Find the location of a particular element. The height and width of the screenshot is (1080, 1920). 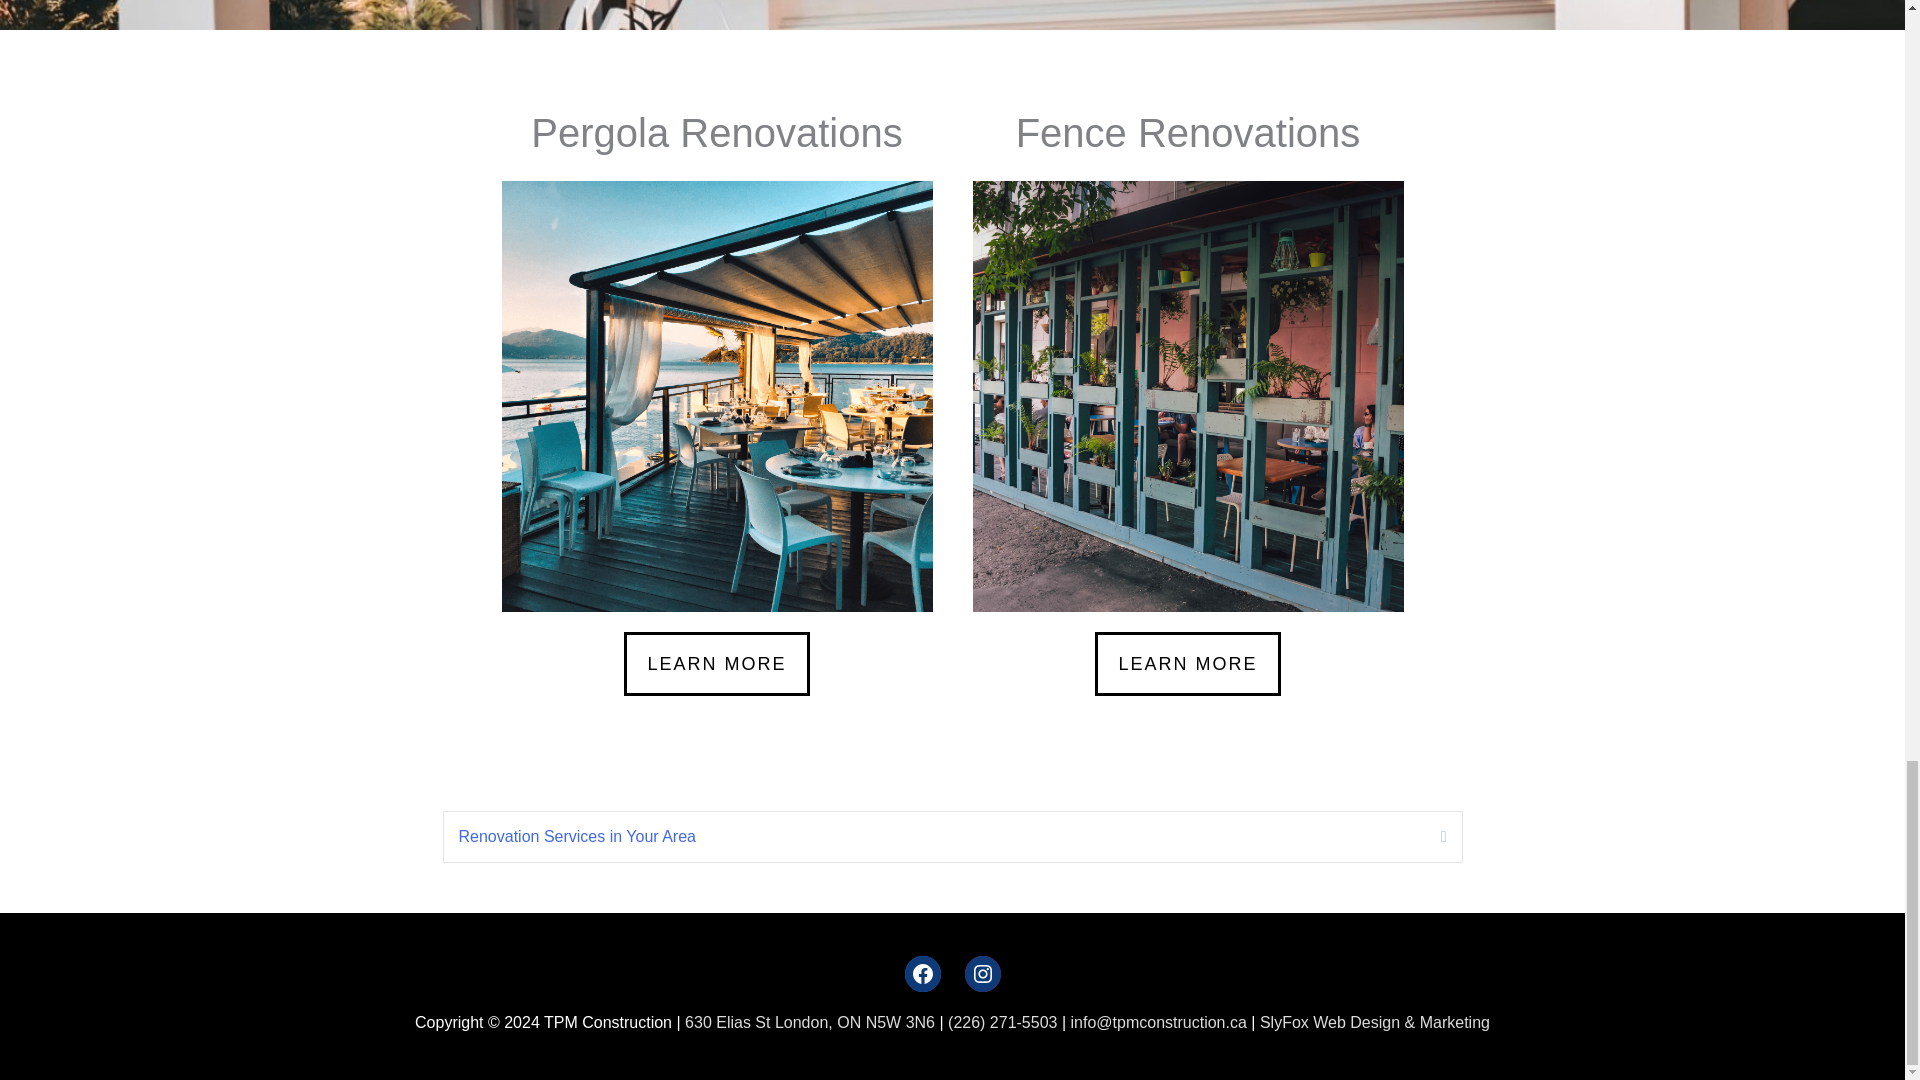

restuarant patio with pergola is located at coordinates (717, 396).